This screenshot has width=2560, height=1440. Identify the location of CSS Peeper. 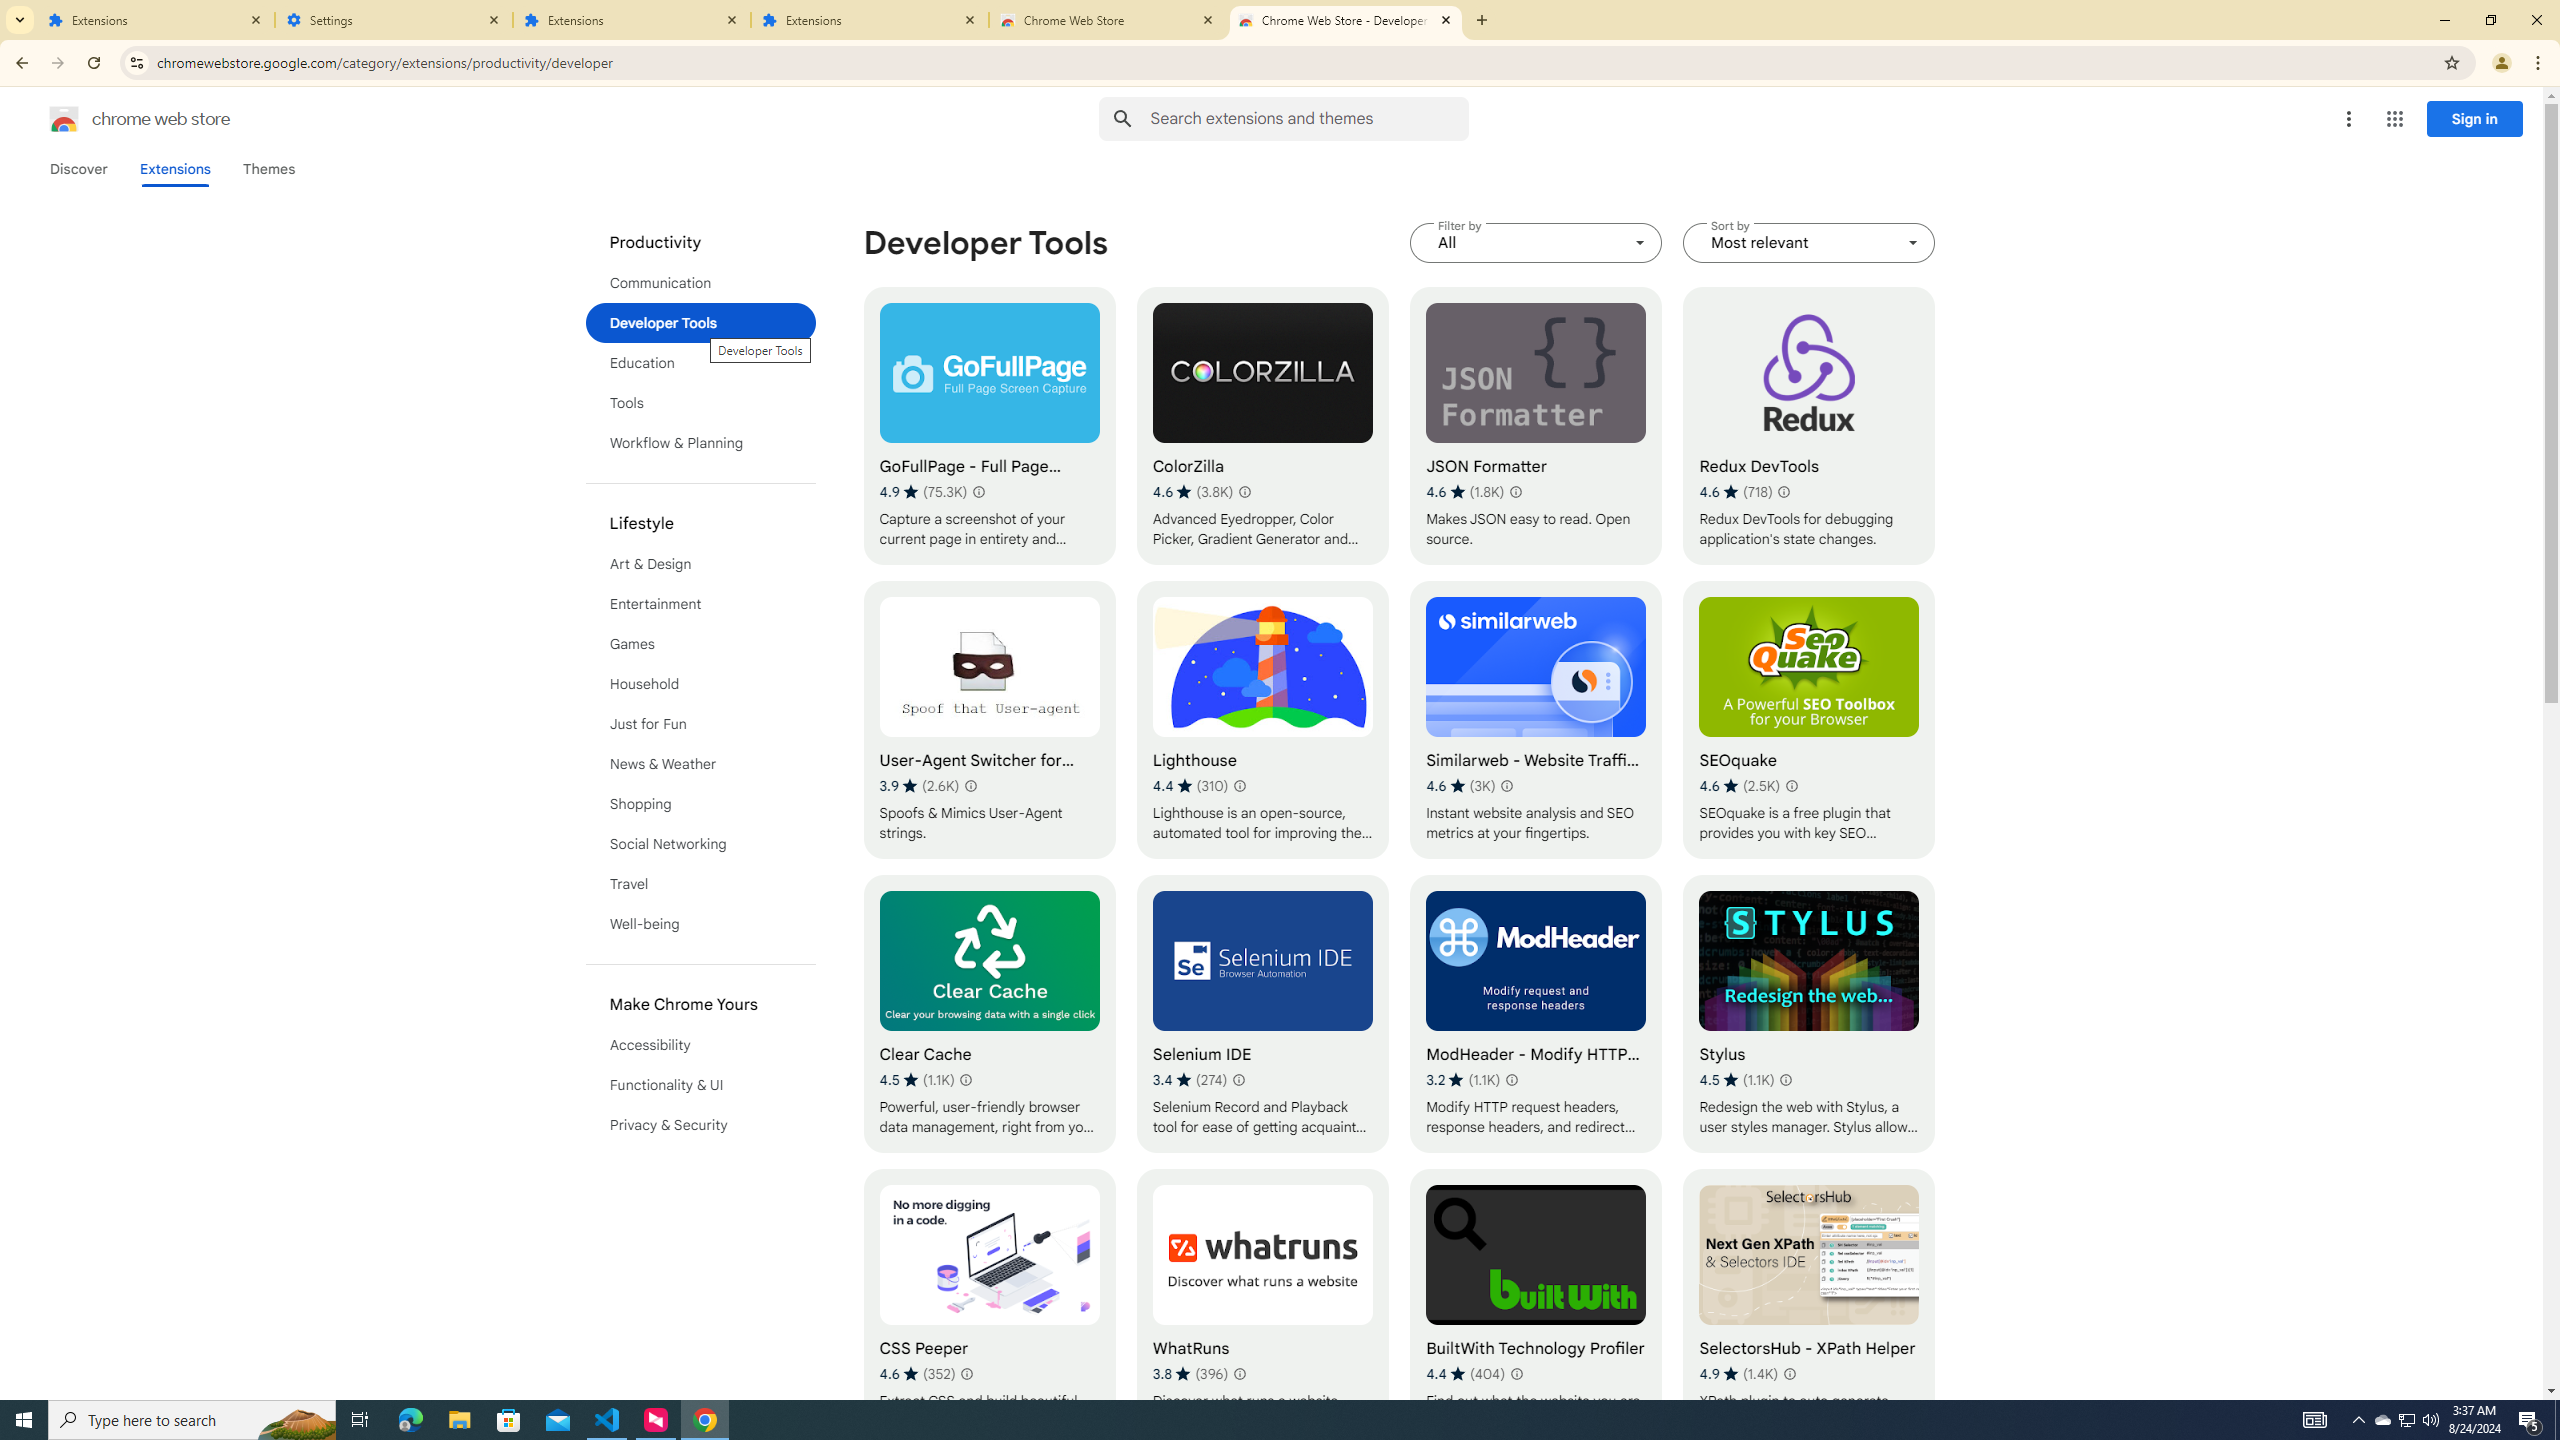
(989, 1308).